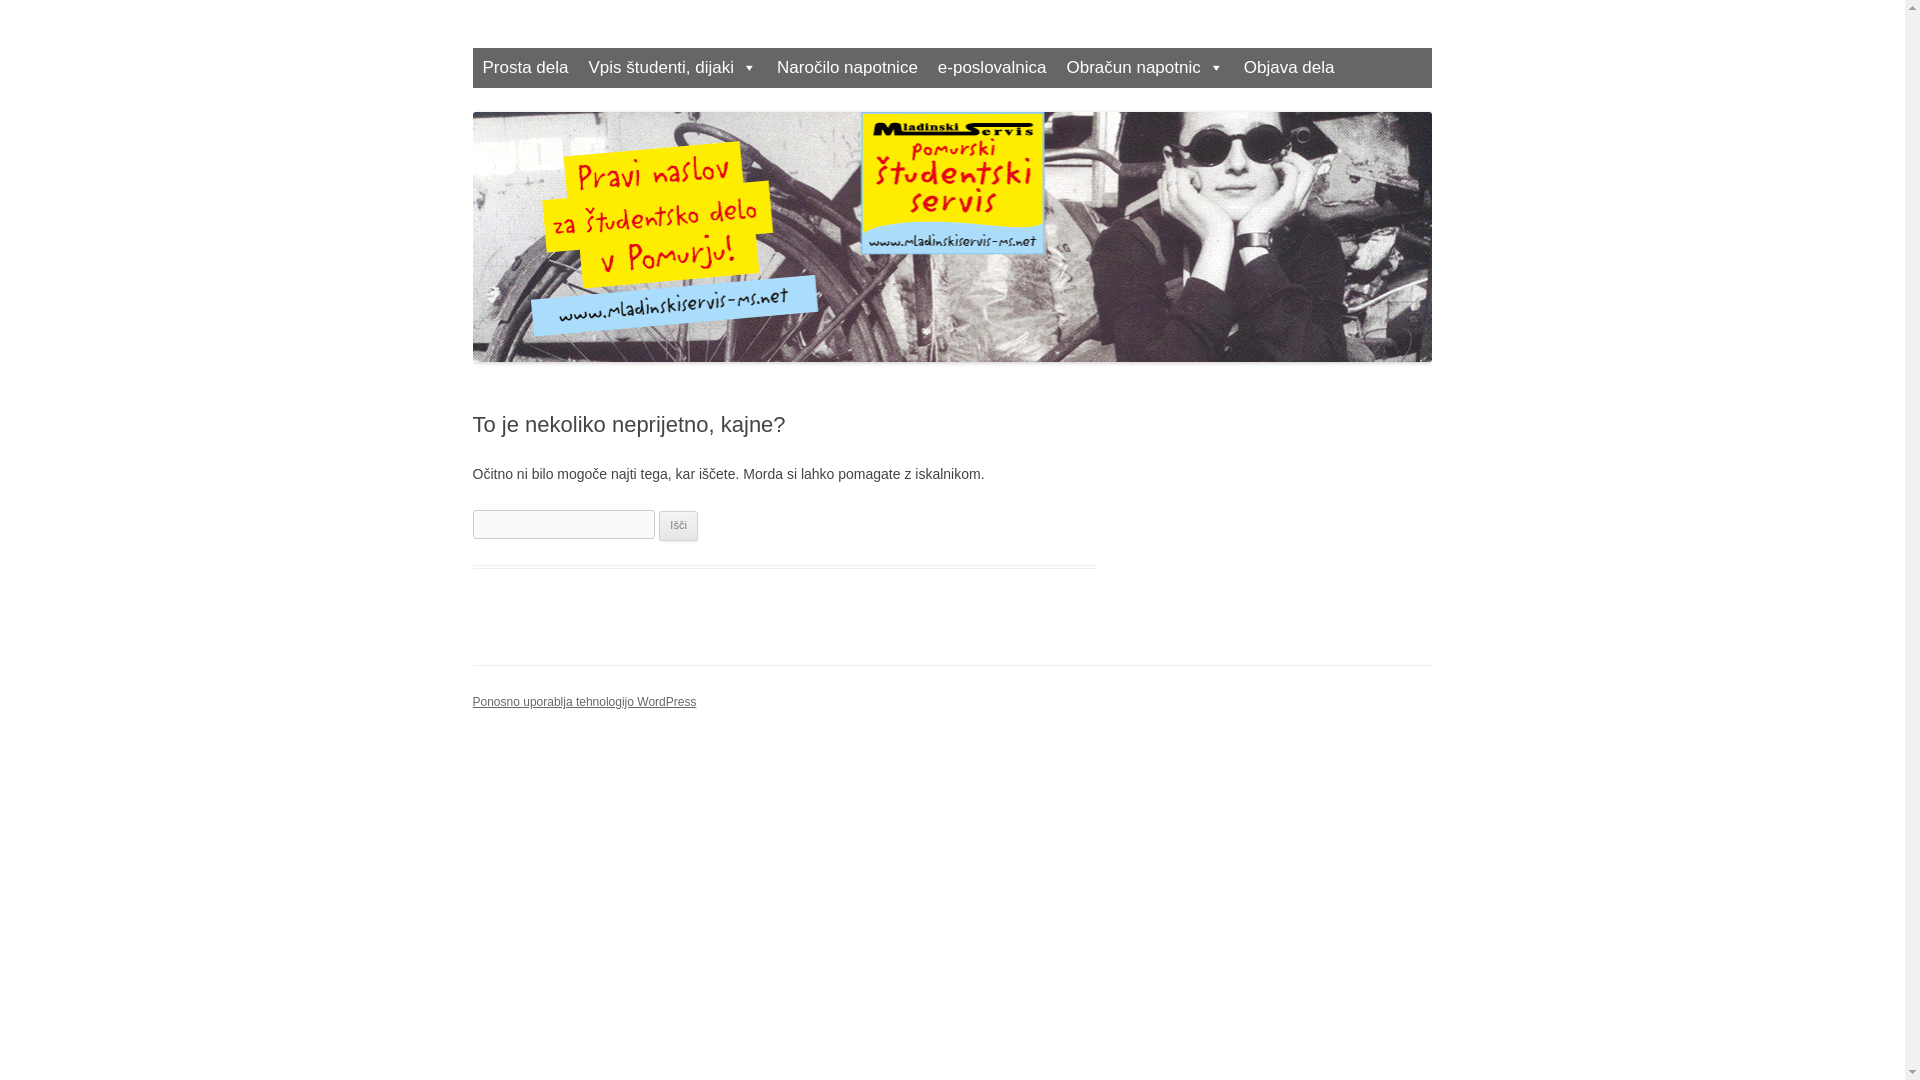  Describe the element at coordinates (524, 67) in the screenshot. I see `Prosta dela` at that location.